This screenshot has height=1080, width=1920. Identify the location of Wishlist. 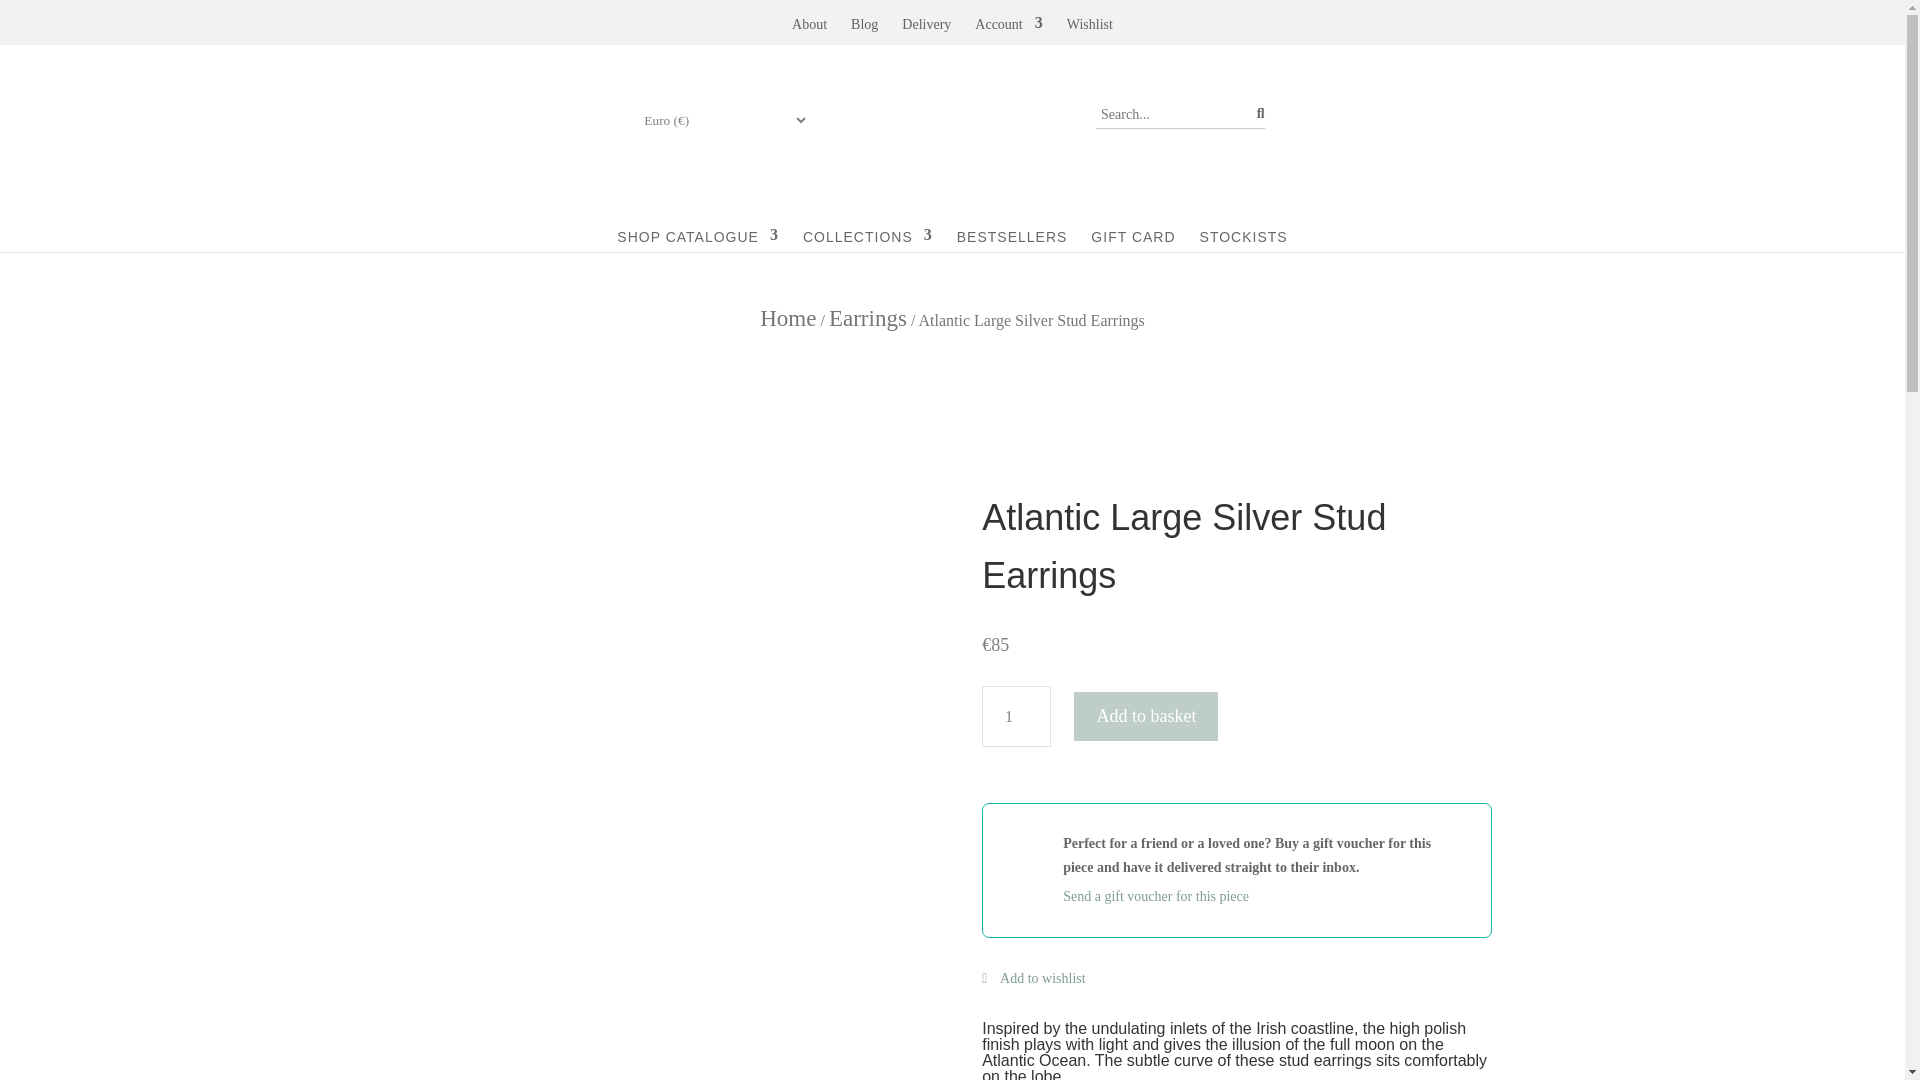
(1090, 28).